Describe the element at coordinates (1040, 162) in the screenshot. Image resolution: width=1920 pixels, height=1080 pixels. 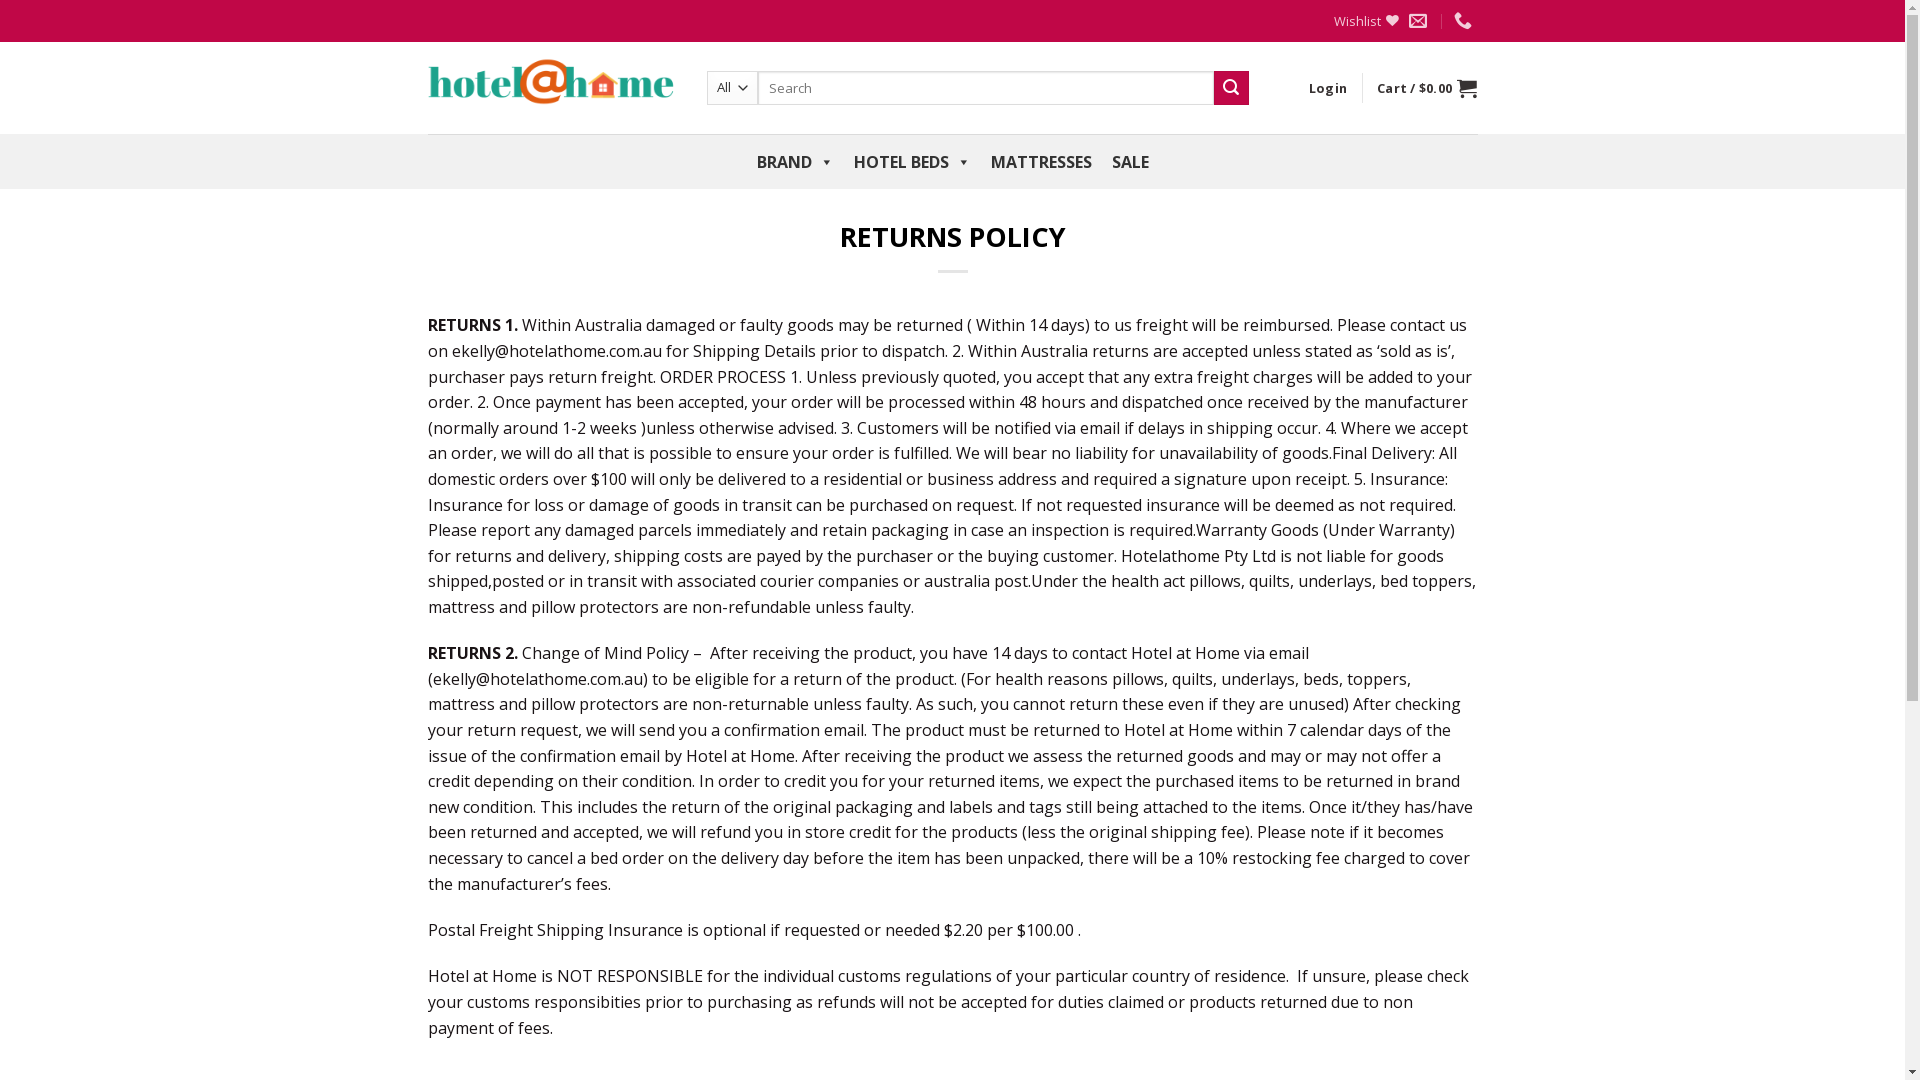
I see `MATTRESSES` at that location.